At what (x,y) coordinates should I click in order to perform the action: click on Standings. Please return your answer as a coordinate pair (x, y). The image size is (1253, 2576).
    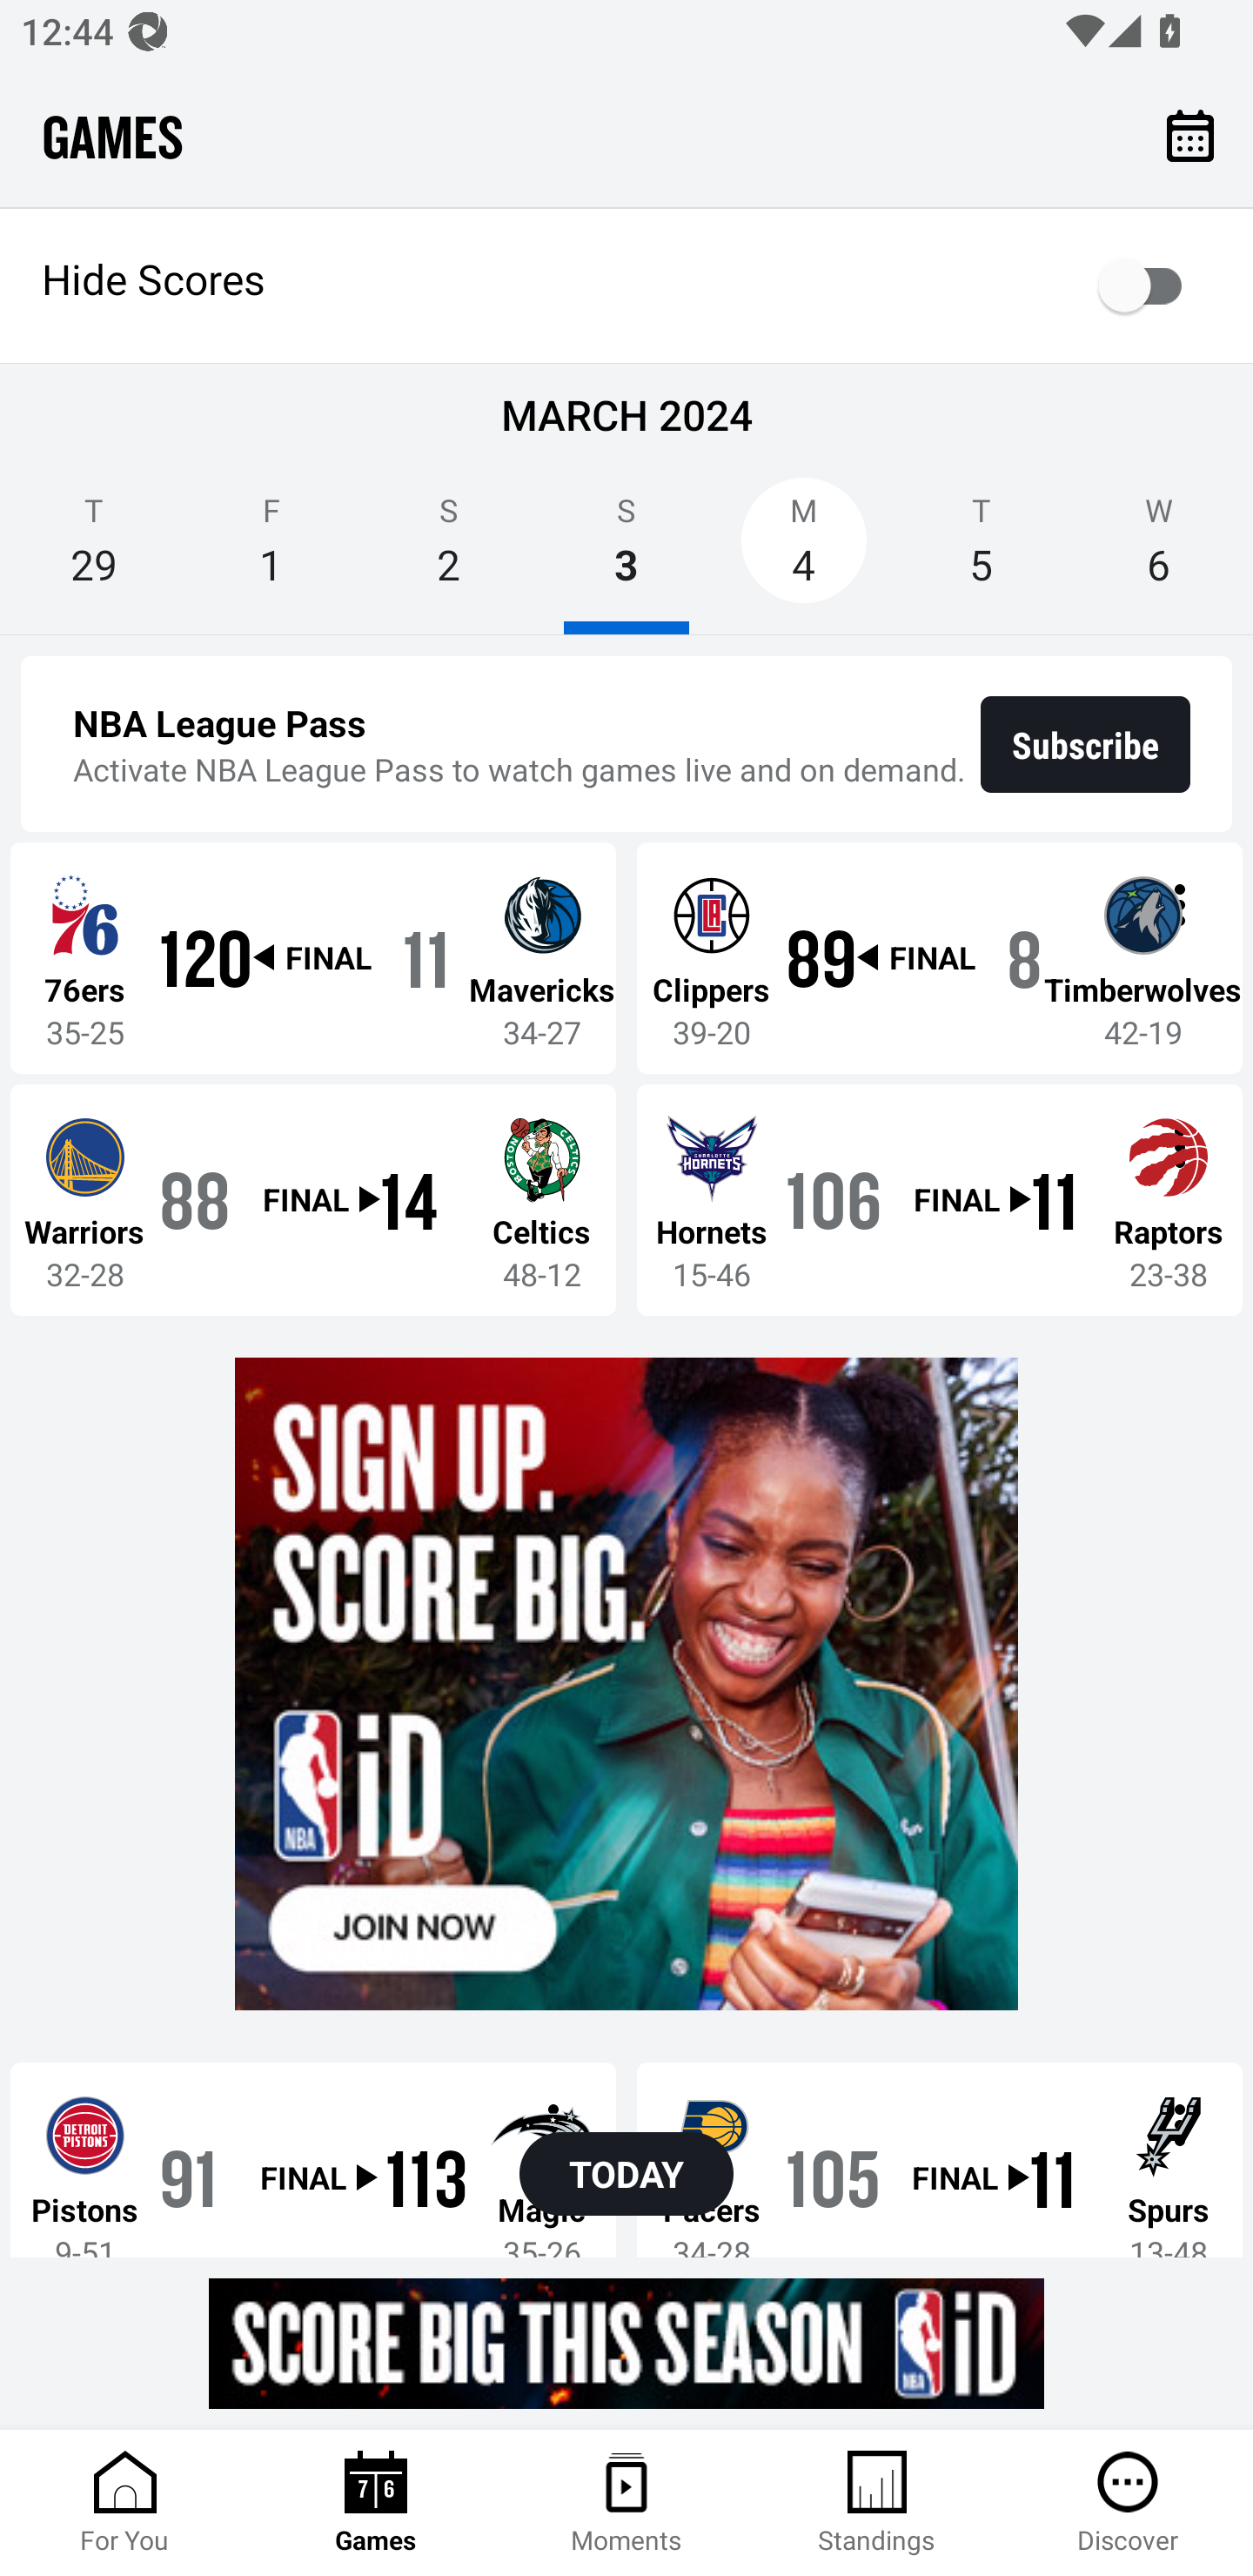
    Looking at the image, I should click on (877, 2503).